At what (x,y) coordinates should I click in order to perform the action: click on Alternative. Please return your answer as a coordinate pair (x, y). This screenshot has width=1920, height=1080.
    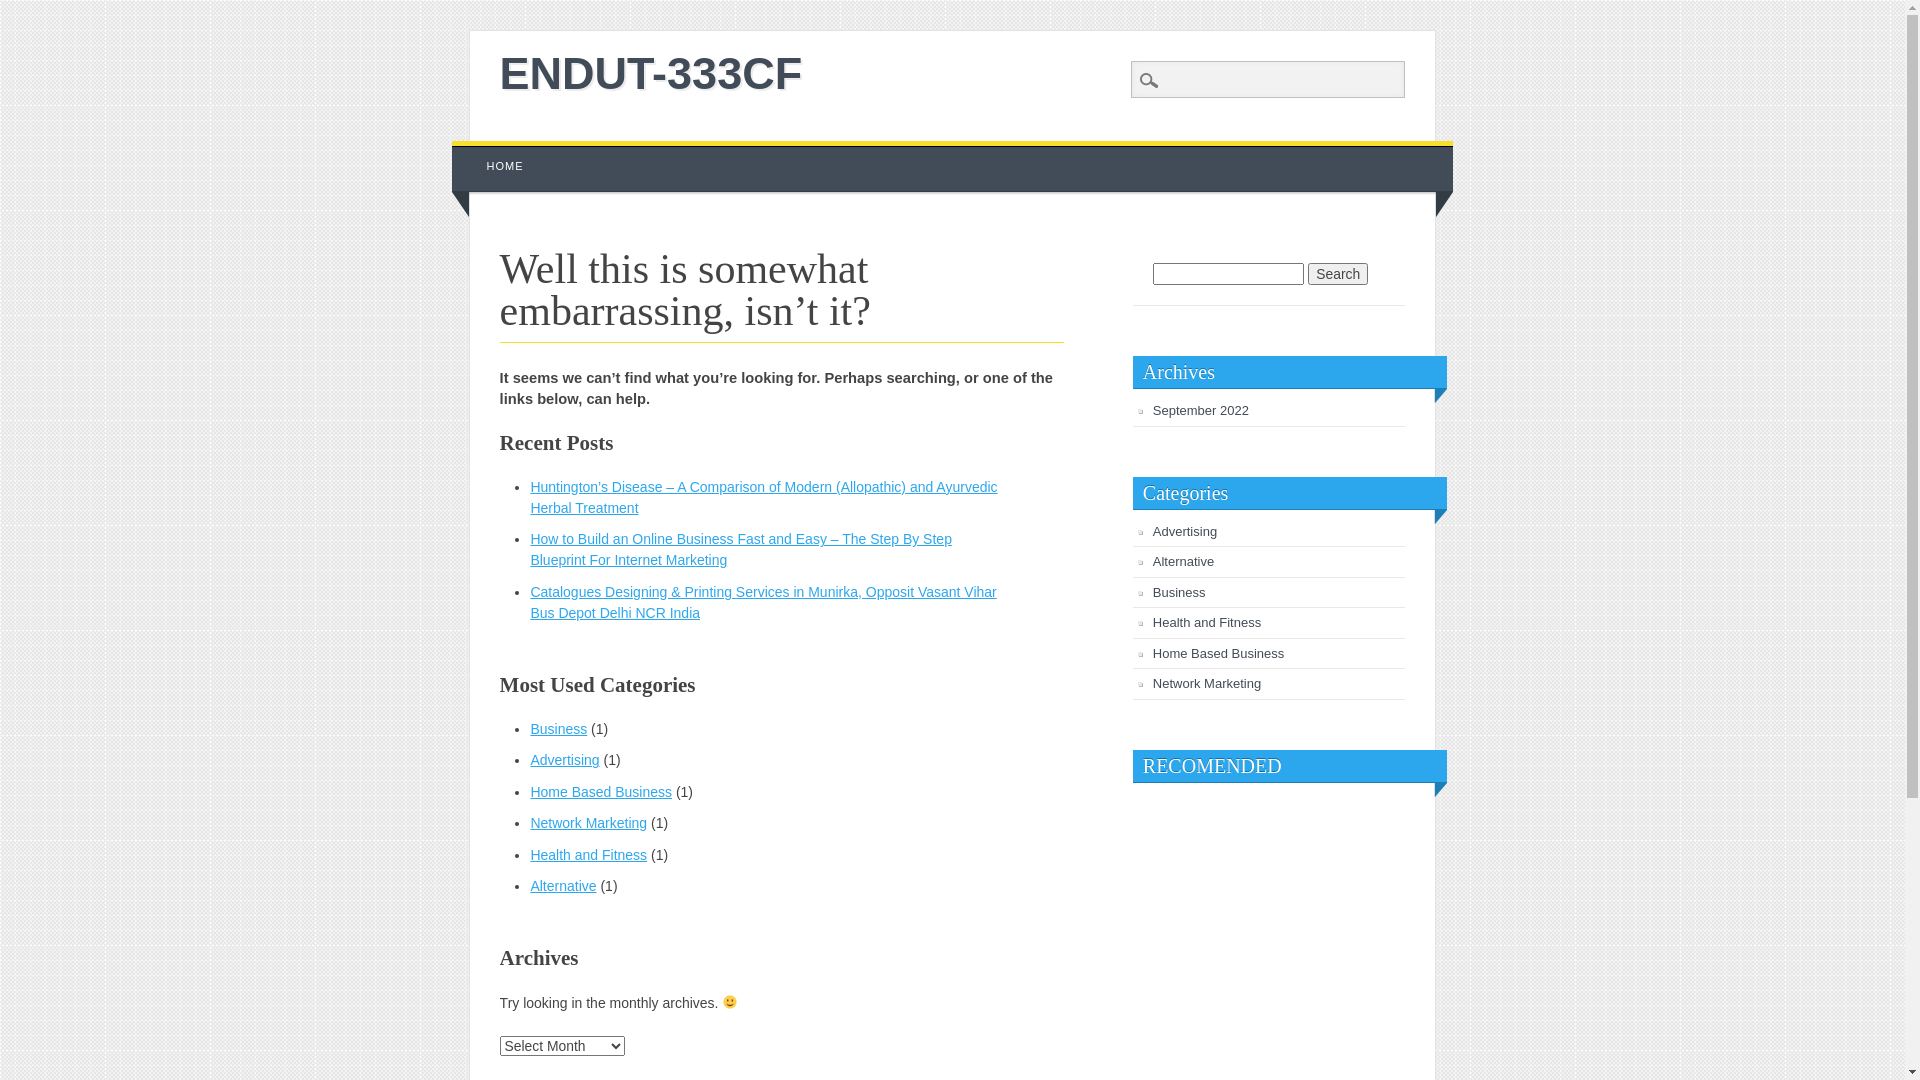
    Looking at the image, I should click on (563, 886).